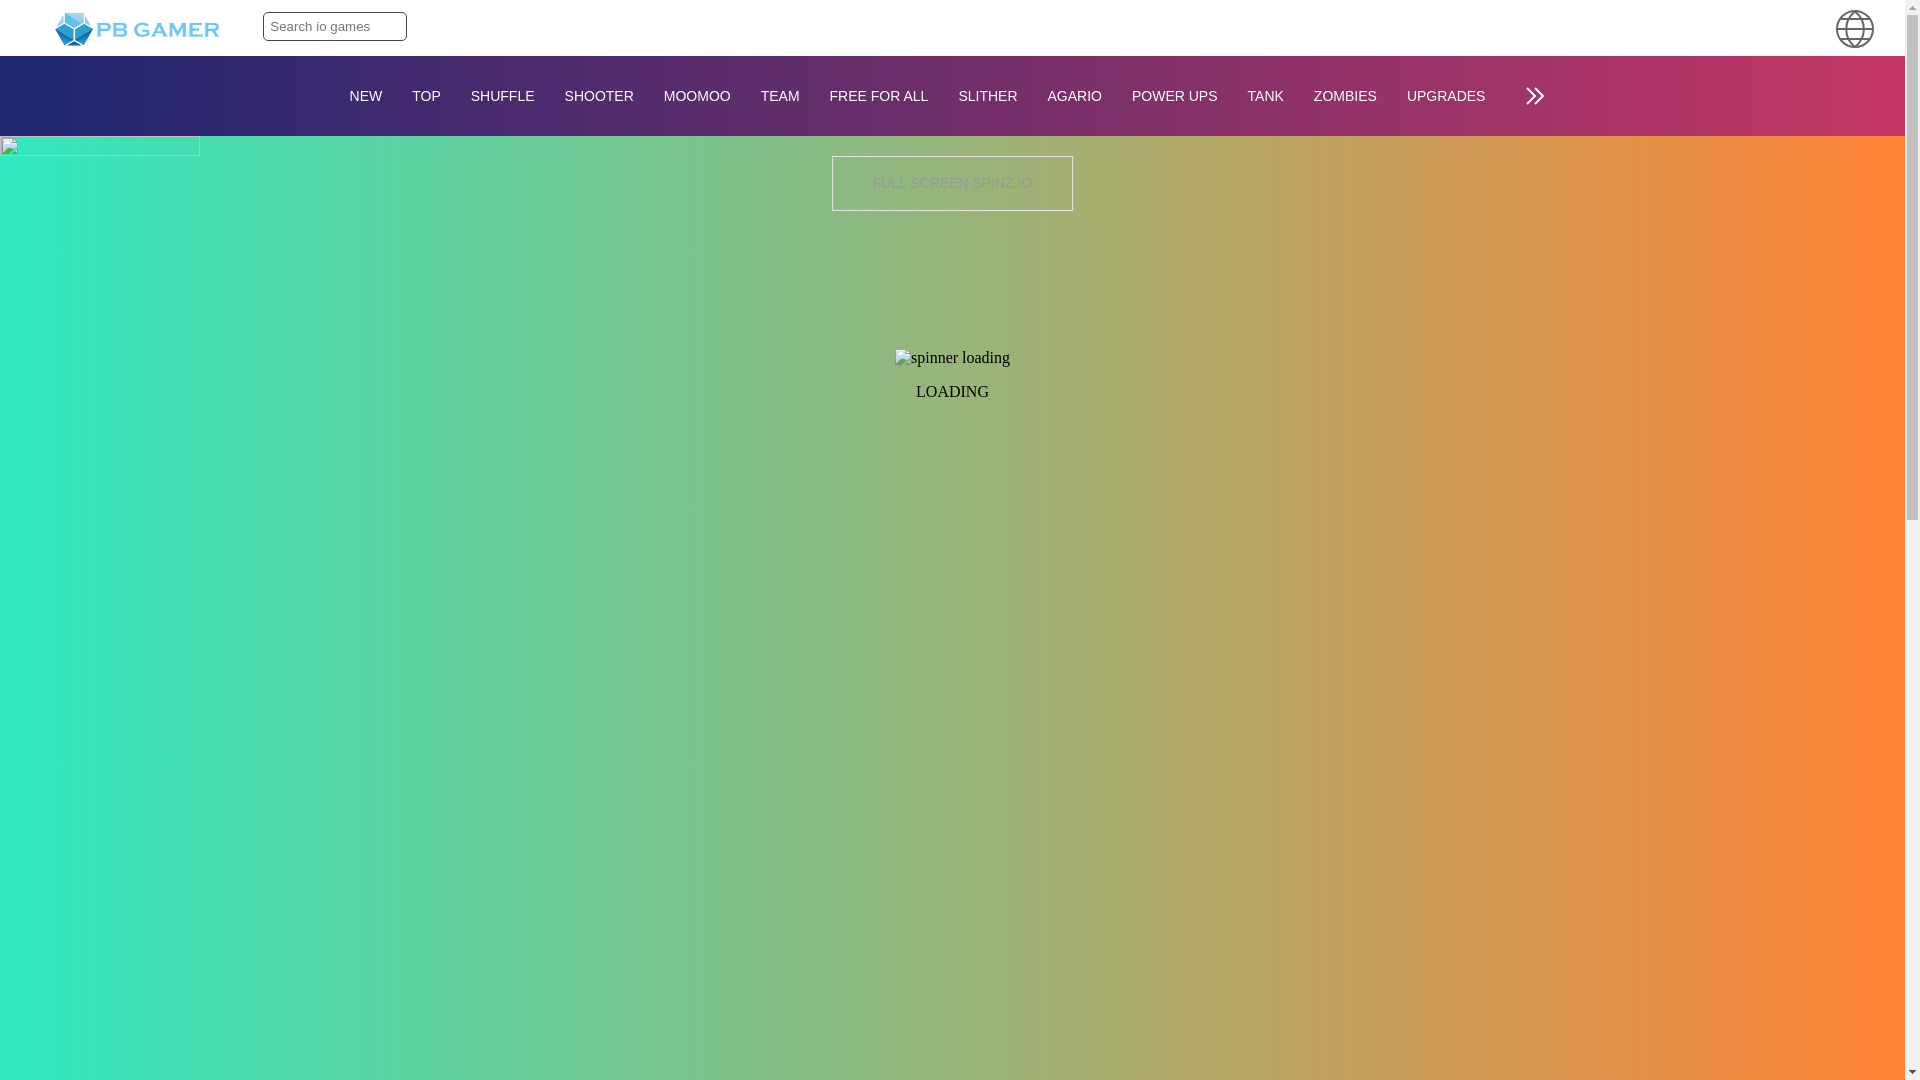 The width and height of the screenshot is (1920, 1080). Describe the element at coordinates (502, 96) in the screenshot. I see `SHUFFLE` at that location.